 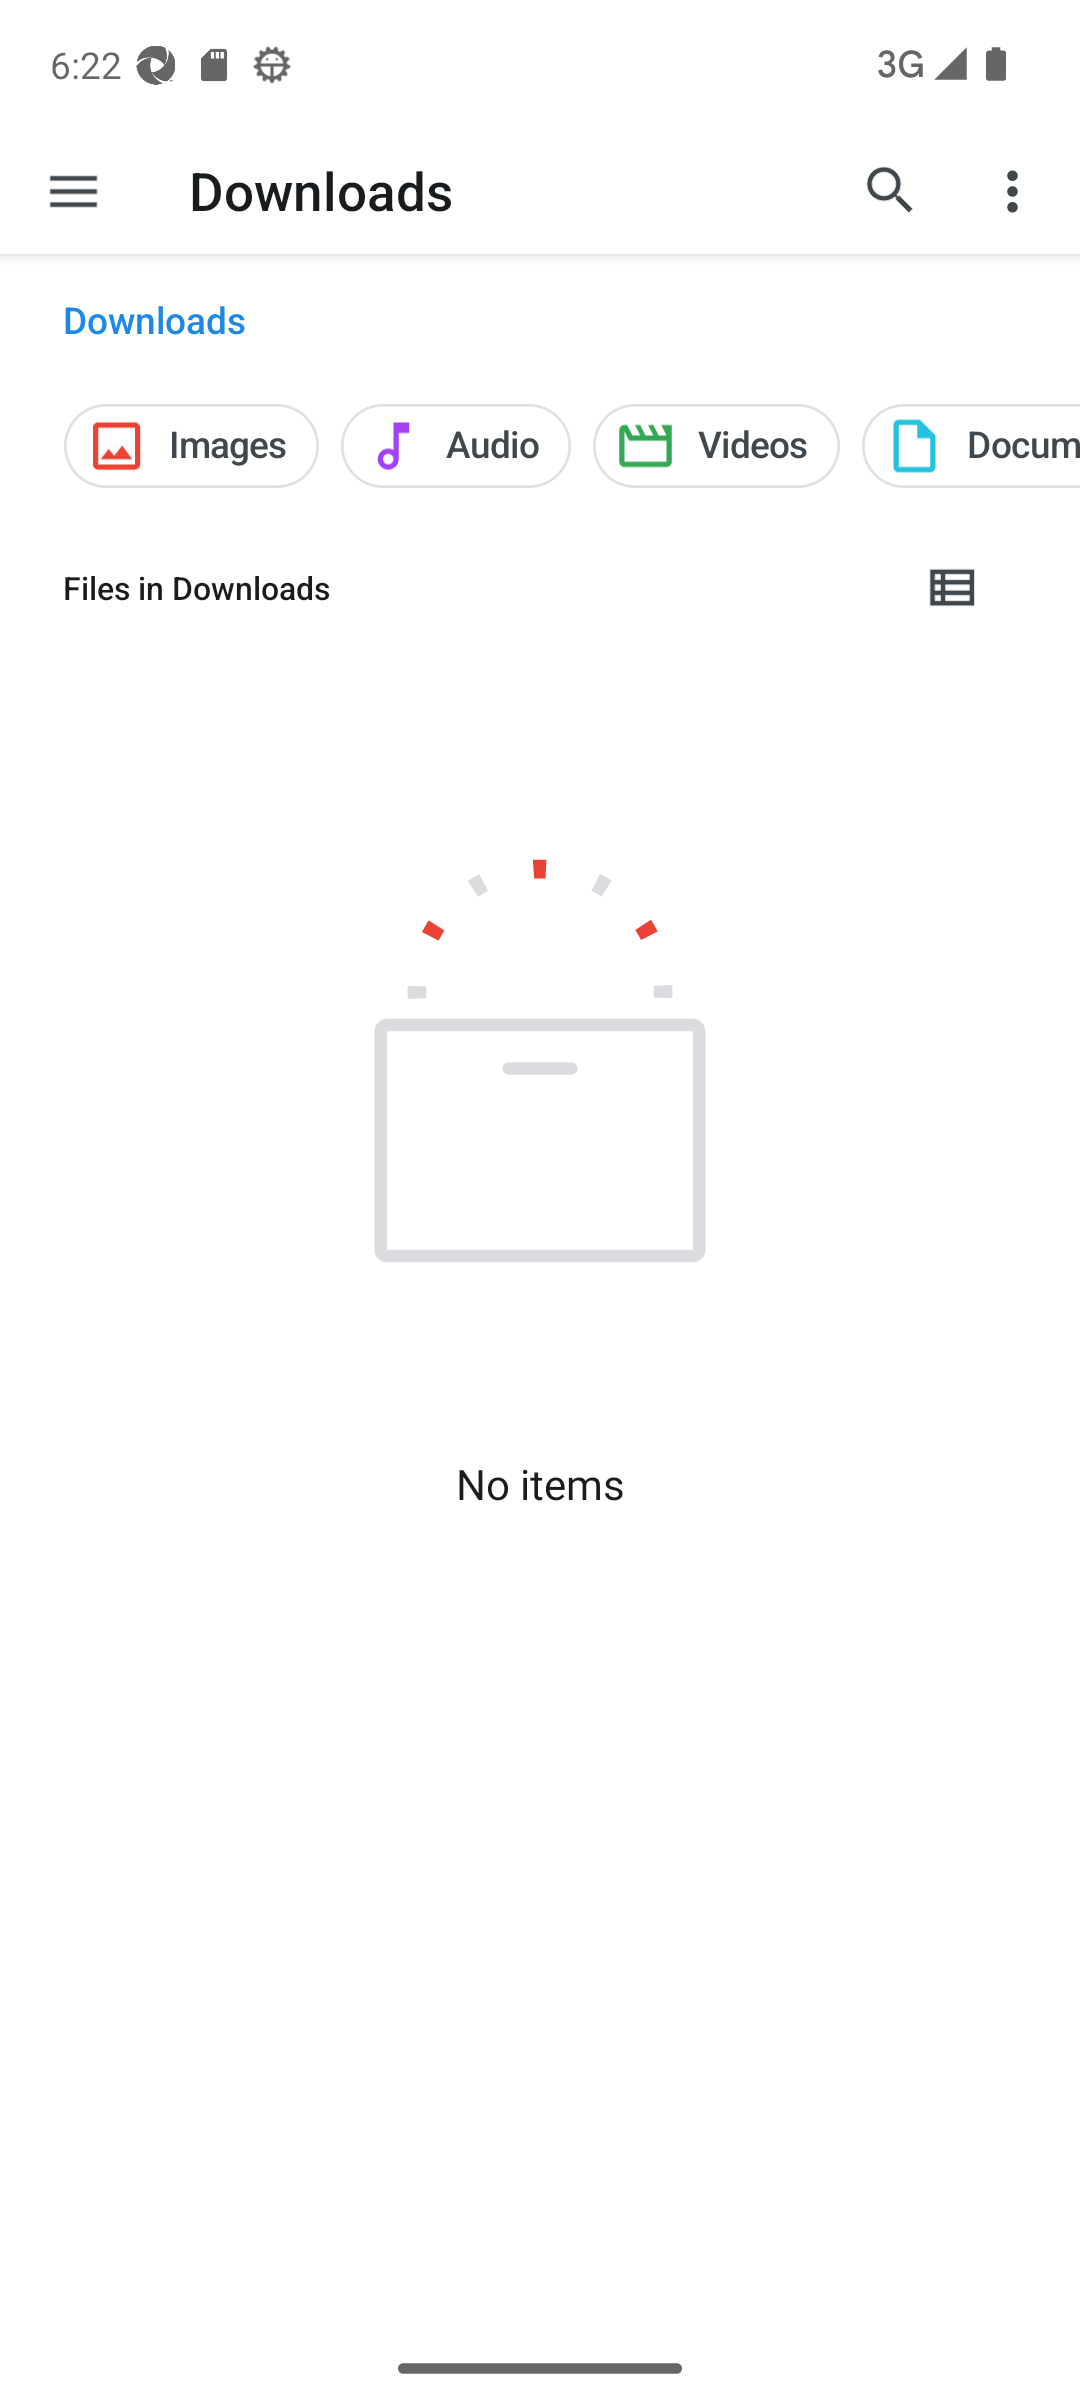 What do you see at coordinates (970, 446) in the screenshot?
I see `Documents` at bounding box center [970, 446].